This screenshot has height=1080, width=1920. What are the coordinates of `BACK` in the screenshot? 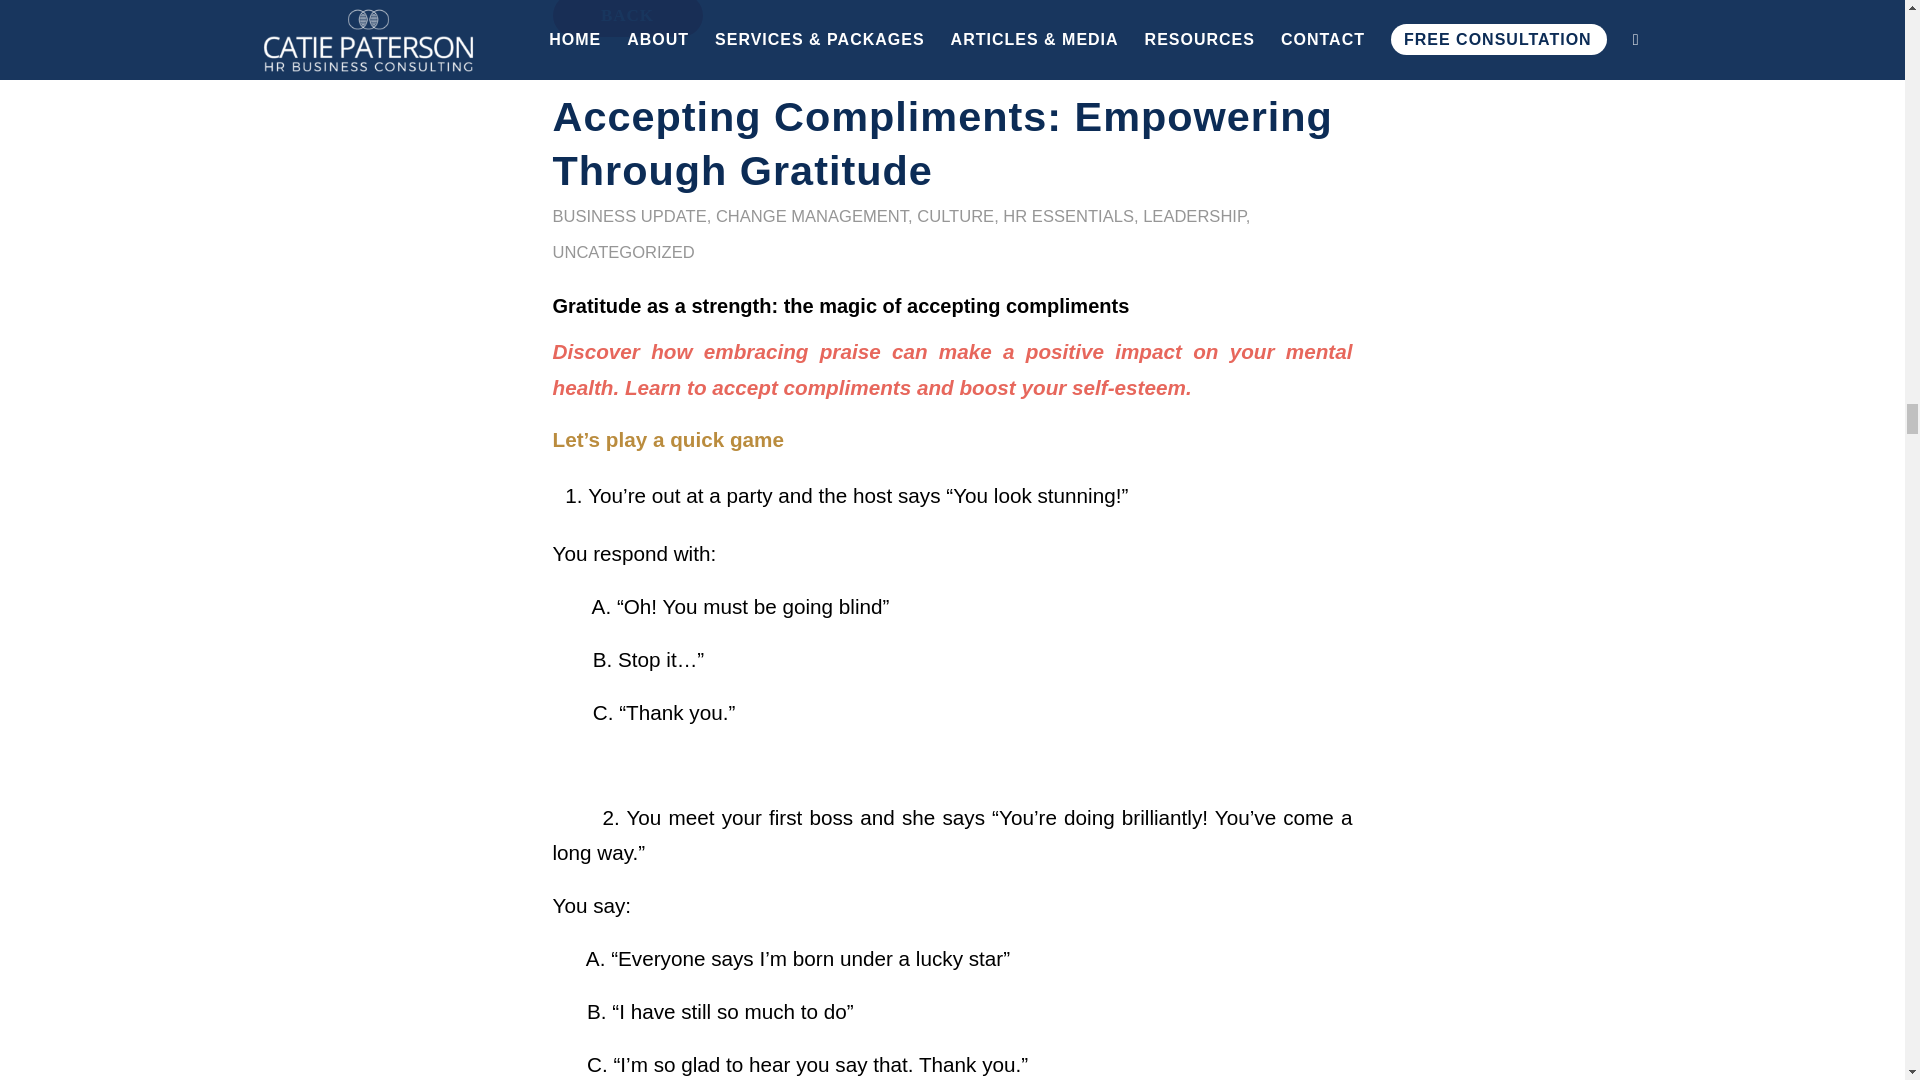 It's located at (627, 18).